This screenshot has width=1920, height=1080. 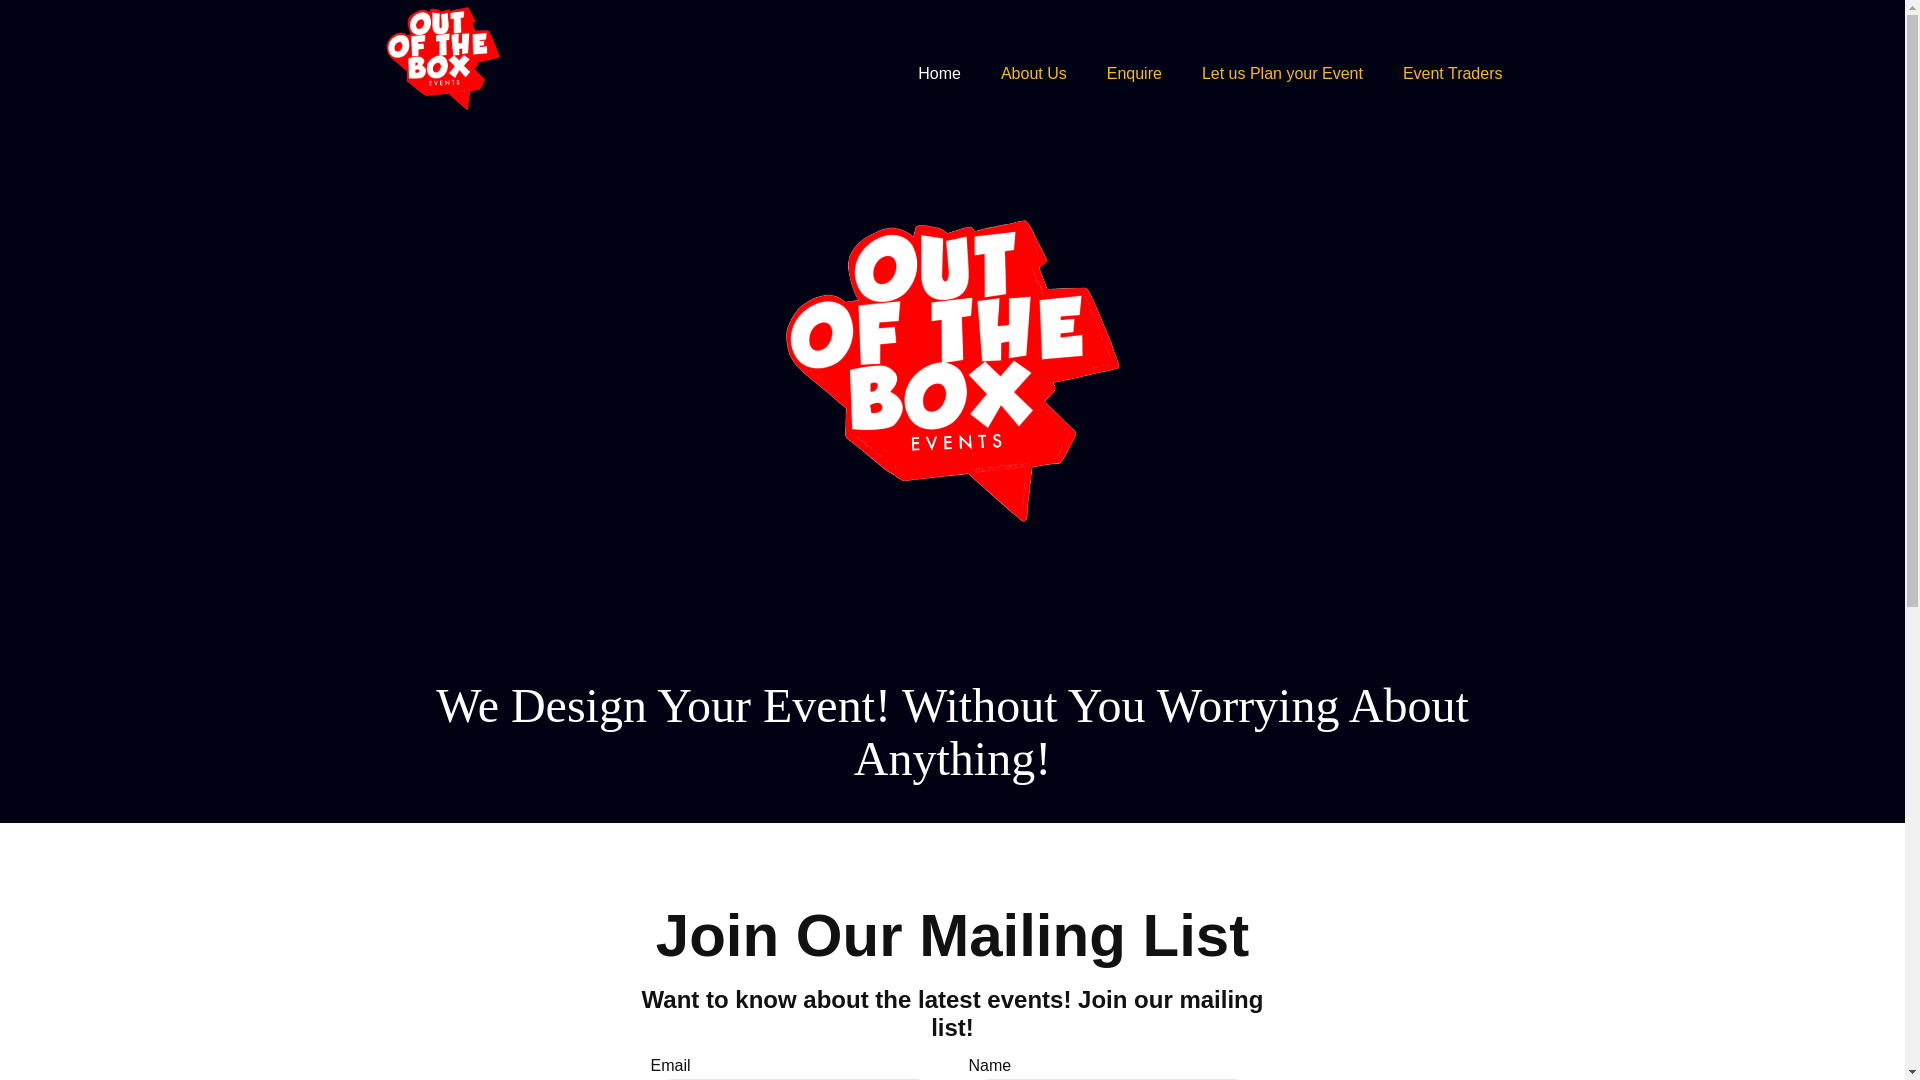 I want to click on Home, so click(x=1134, y=74).